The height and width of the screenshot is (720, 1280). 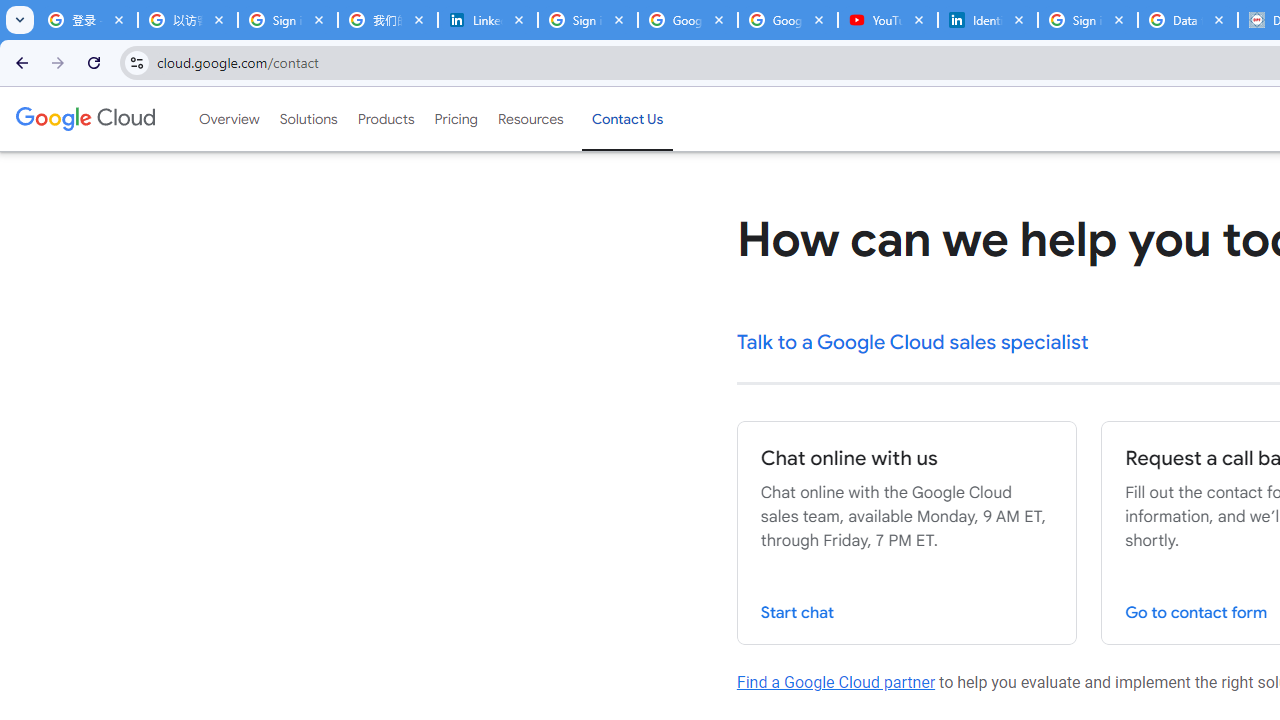 What do you see at coordinates (587, 20) in the screenshot?
I see `Sign in - Google Accounts` at bounding box center [587, 20].